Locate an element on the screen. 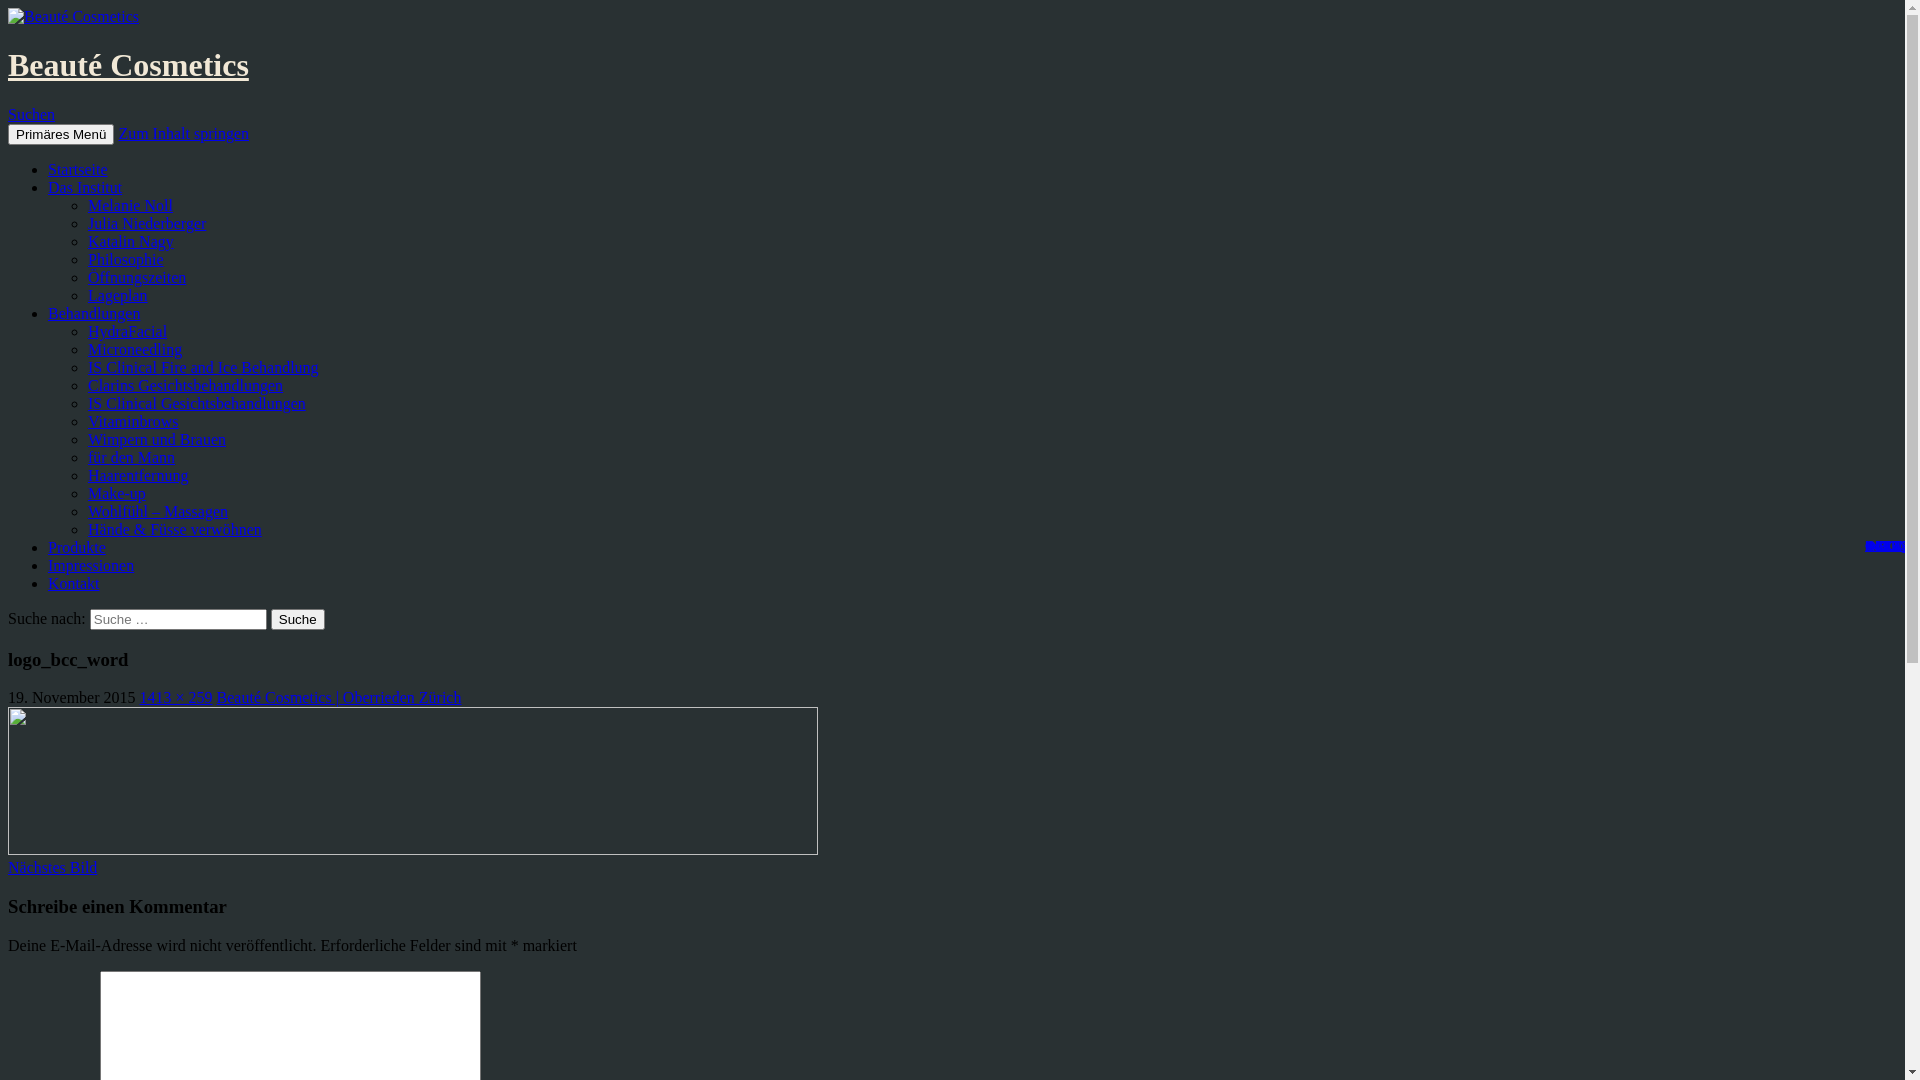 Image resolution: width=1920 pixels, height=1080 pixels. Wimpern und Brauen is located at coordinates (157, 440).